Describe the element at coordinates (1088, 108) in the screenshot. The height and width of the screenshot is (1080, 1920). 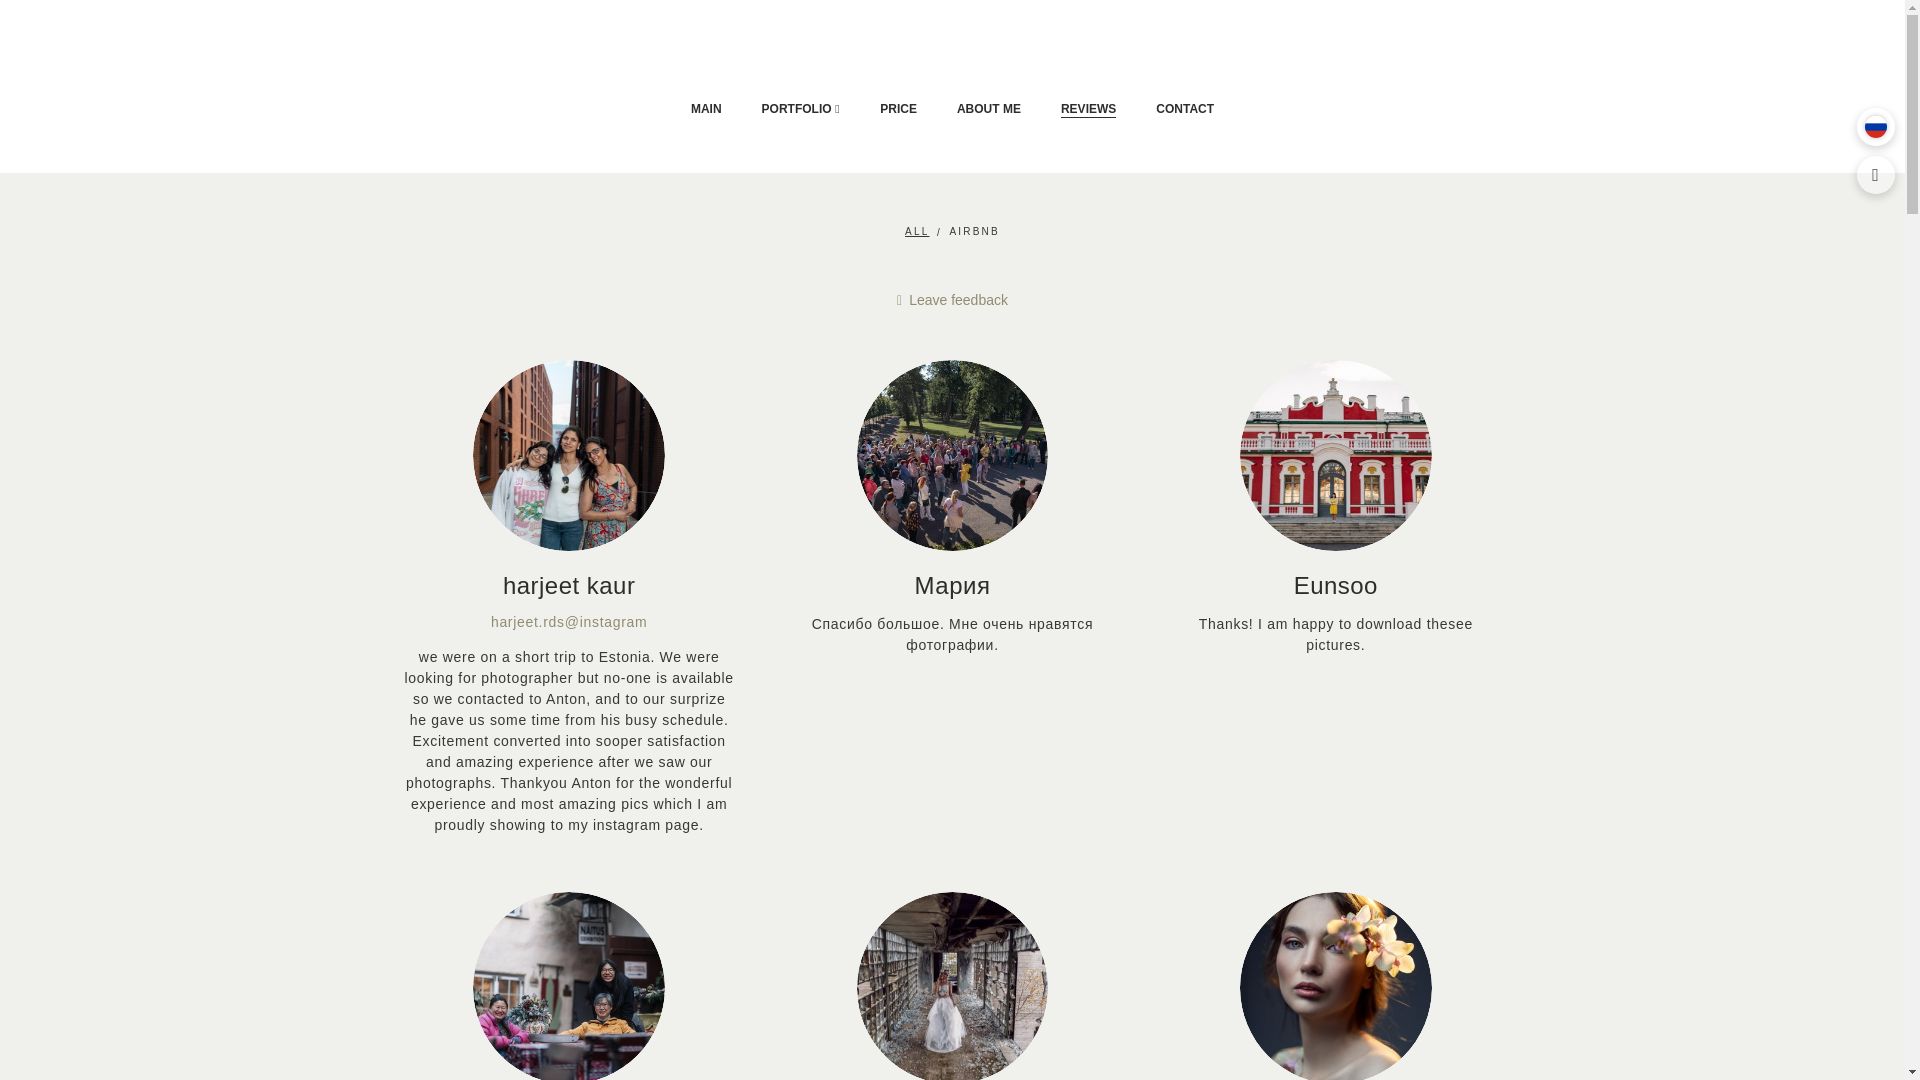
I see `REVIEWS` at that location.